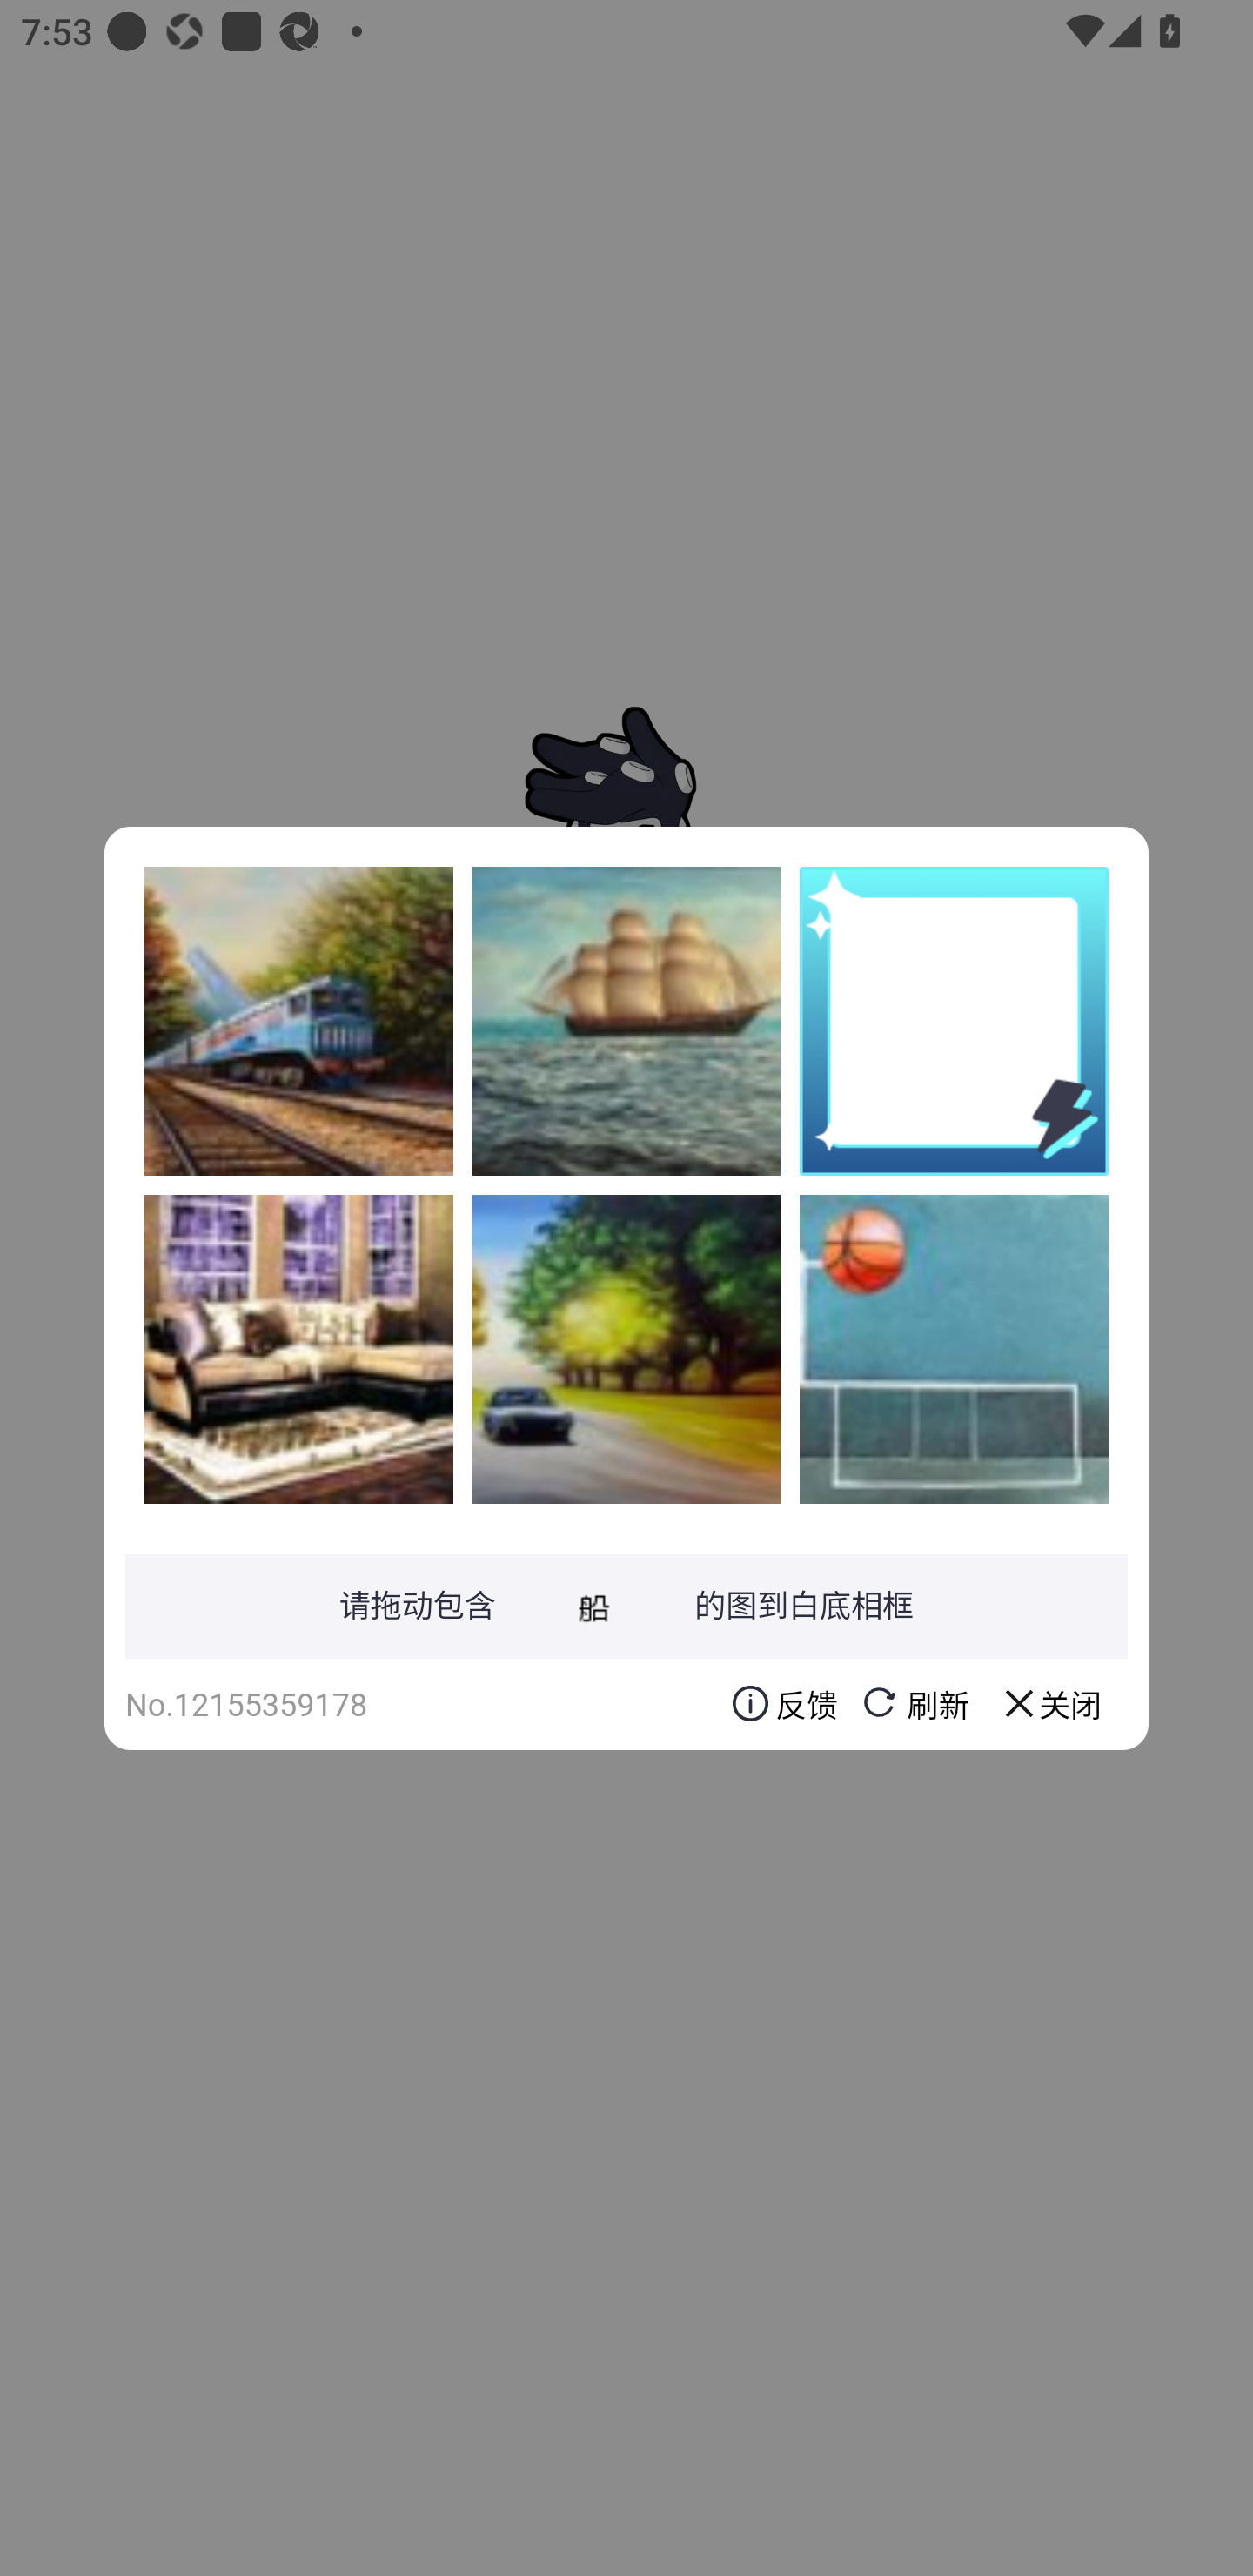 This screenshot has height=2576, width=1253. What do you see at coordinates (298, 1021) in the screenshot?
I see `cXngLXeGnvNy4vHm73rvxo8xM7yP6cFsZh` at bounding box center [298, 1021].